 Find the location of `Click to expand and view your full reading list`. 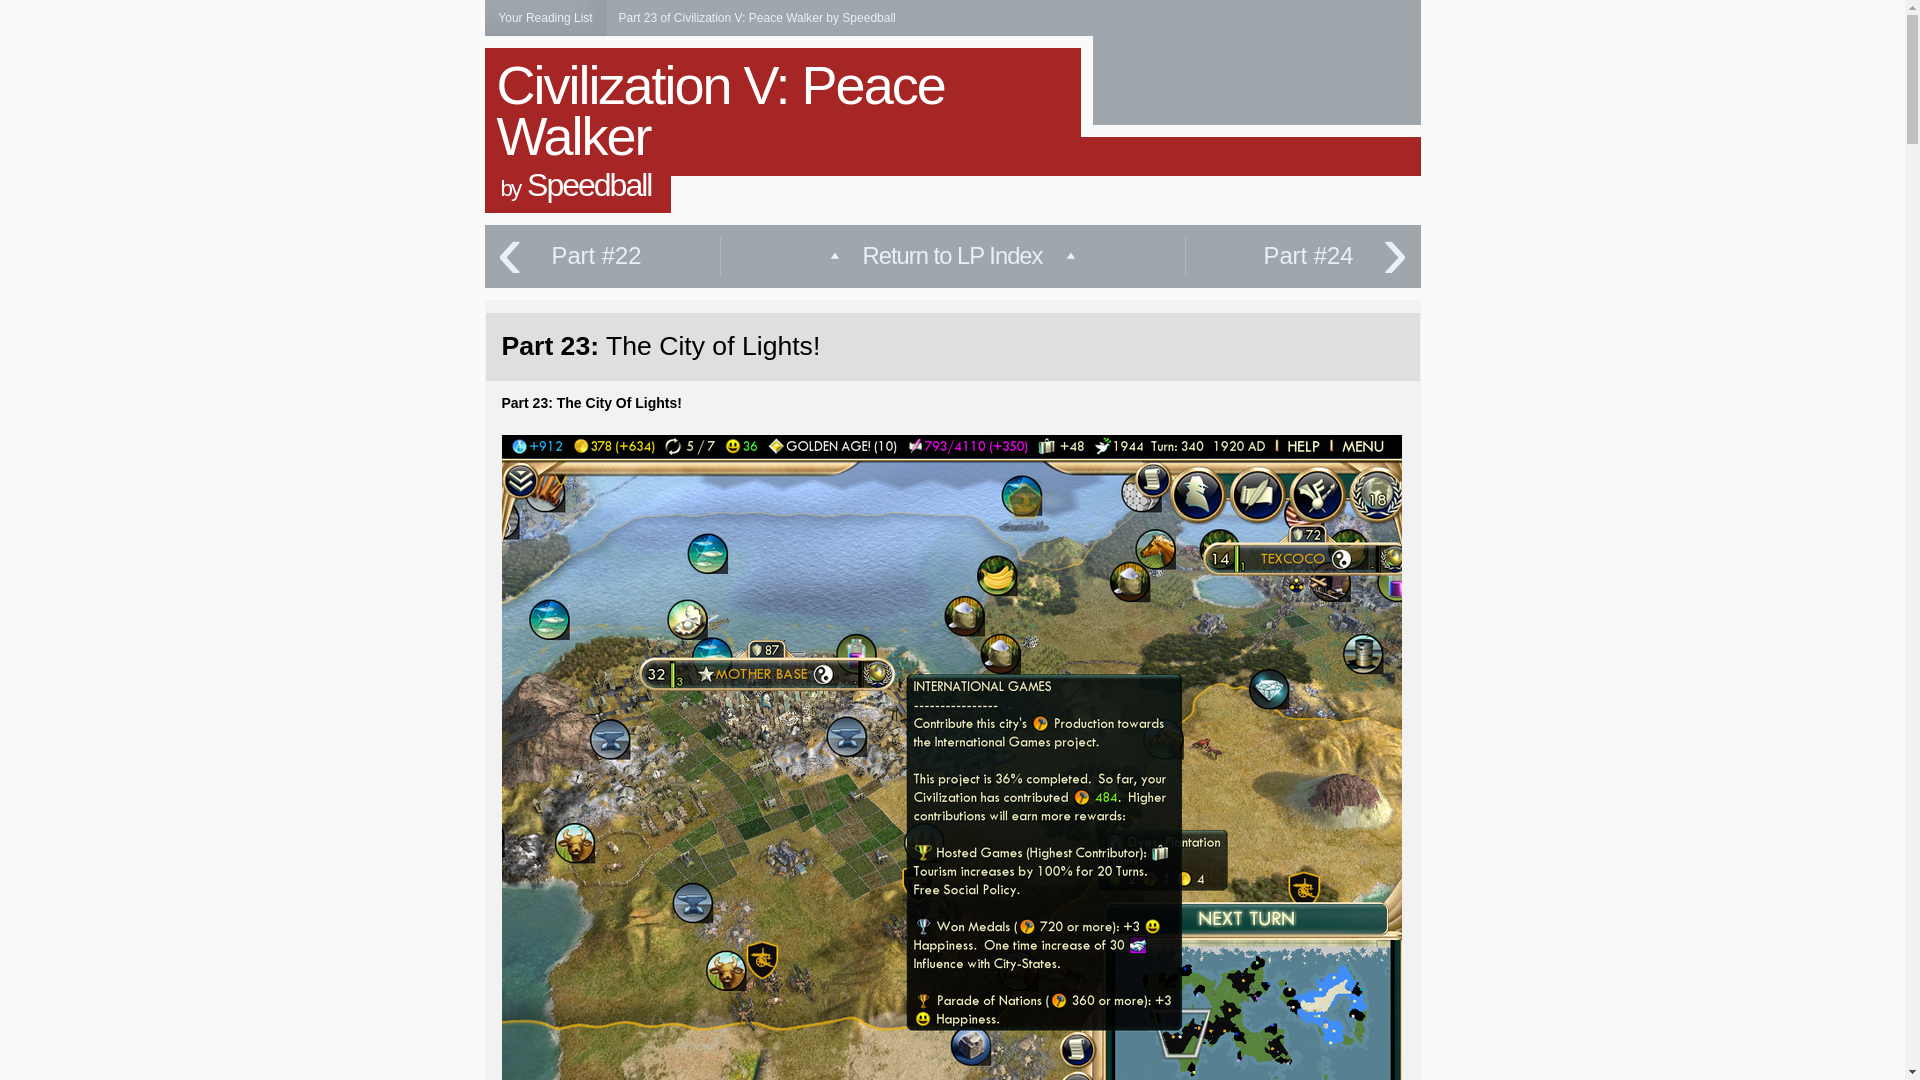

Click to expand and view your full reading list is located at coordinates (544, 18).